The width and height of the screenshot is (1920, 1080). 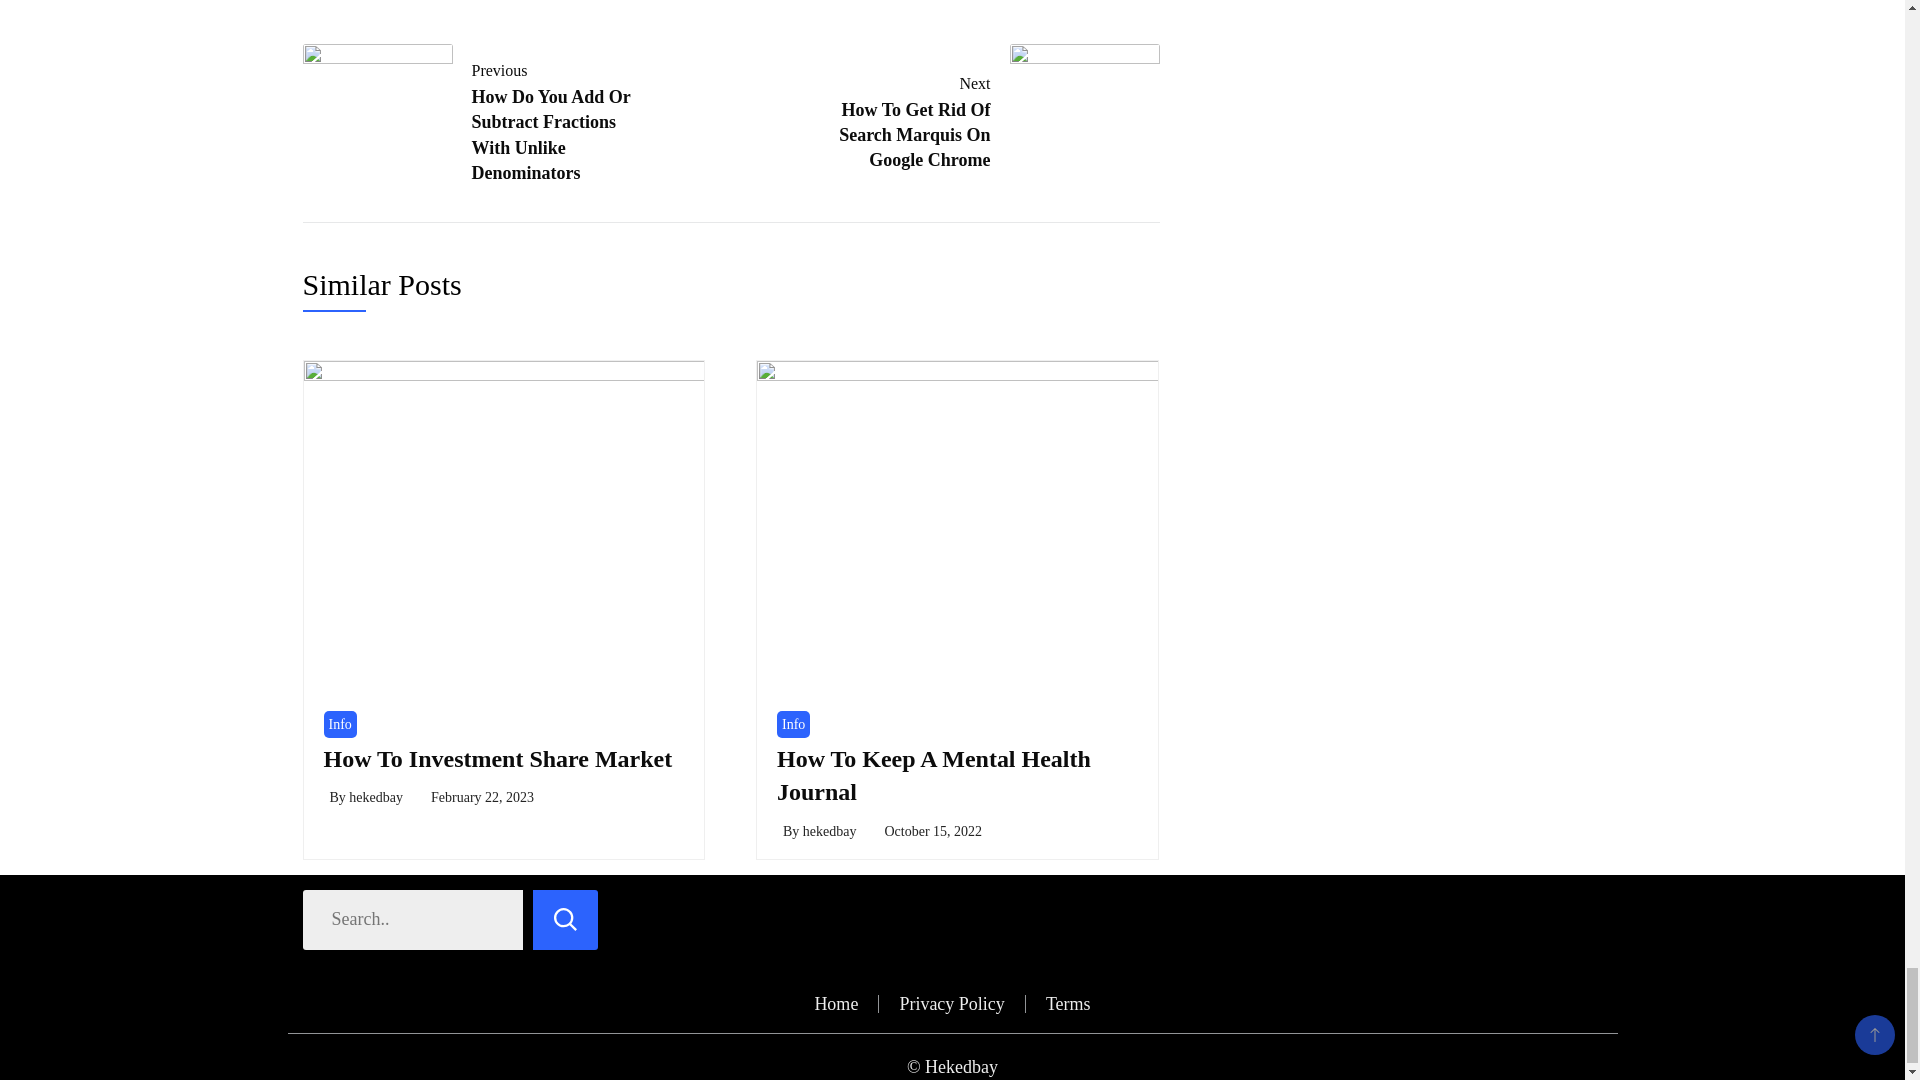 What do you see at coordinates (975, 118) in the screenshot?
I see `How To Keep A Mental Health Journal` at bounding box center [975, 118].